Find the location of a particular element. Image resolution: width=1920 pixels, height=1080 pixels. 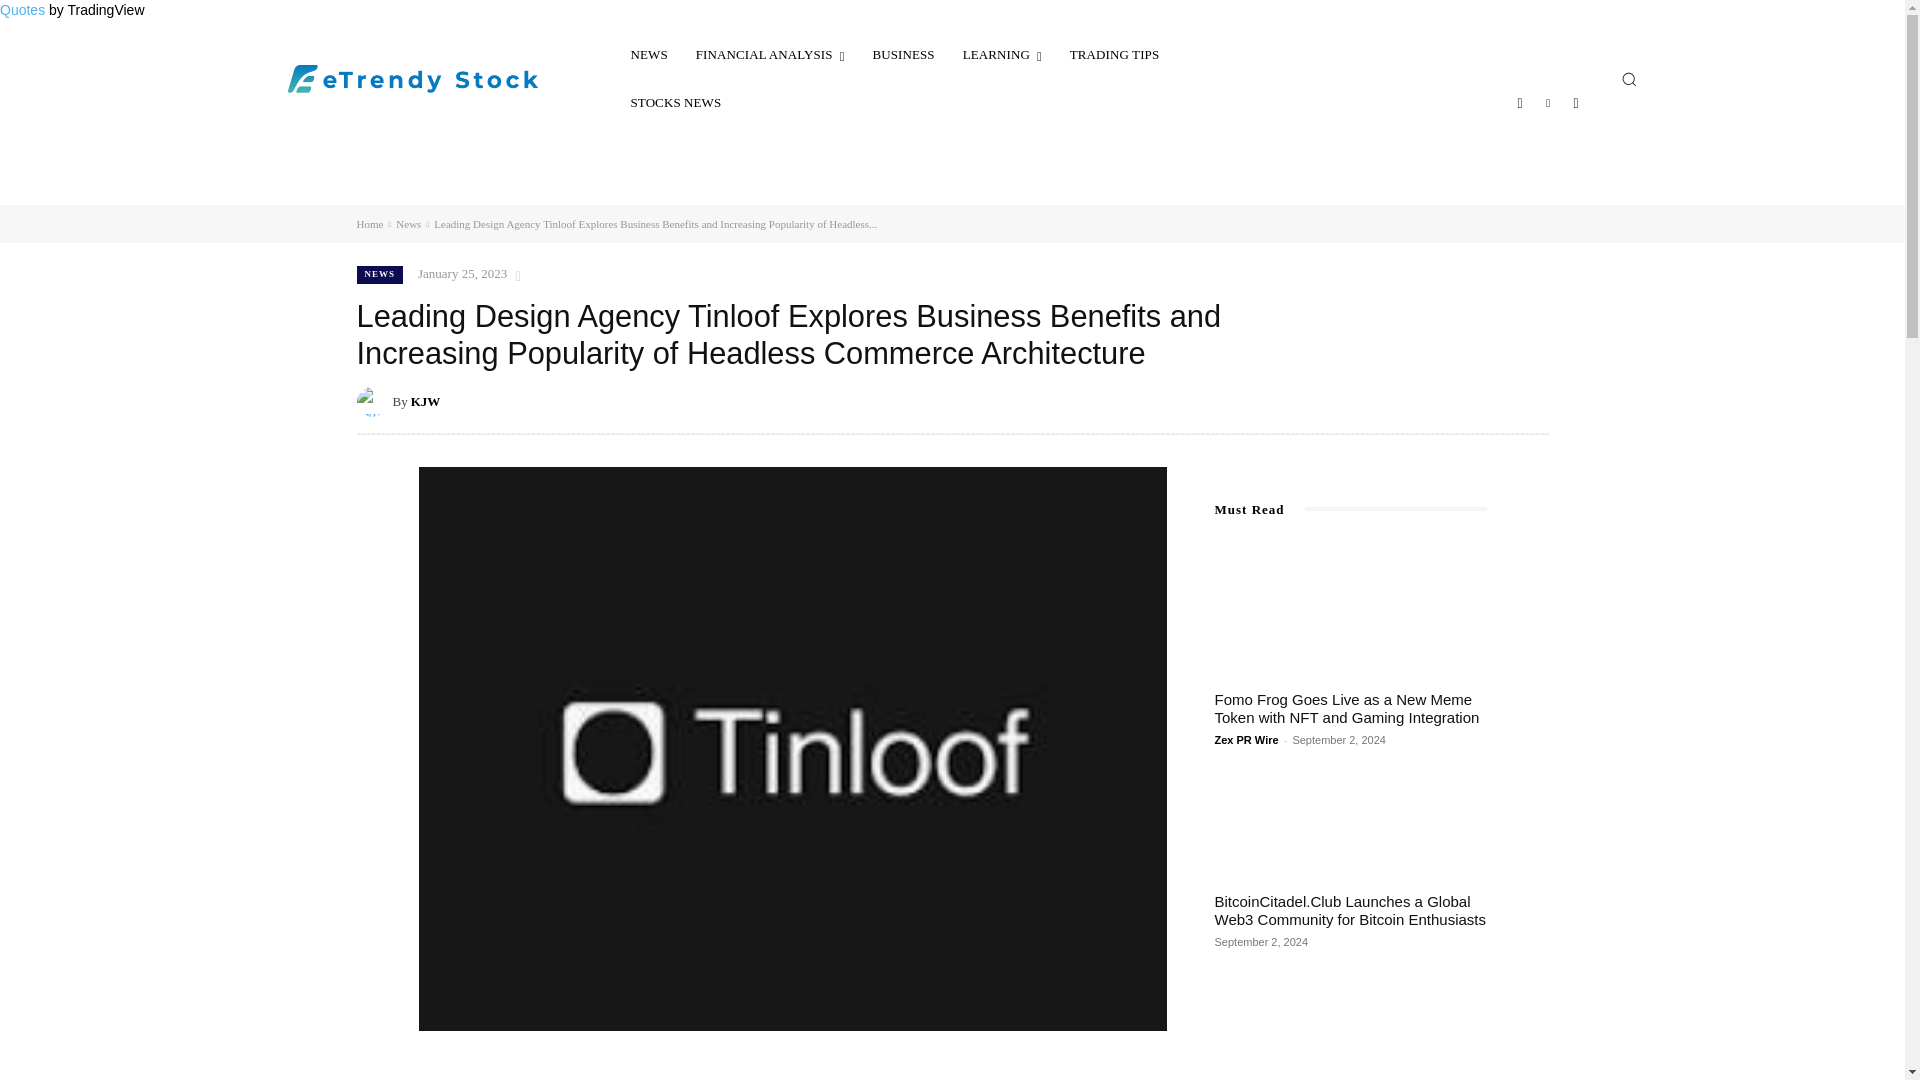

Twitter is located at coordinates (1576, 102).